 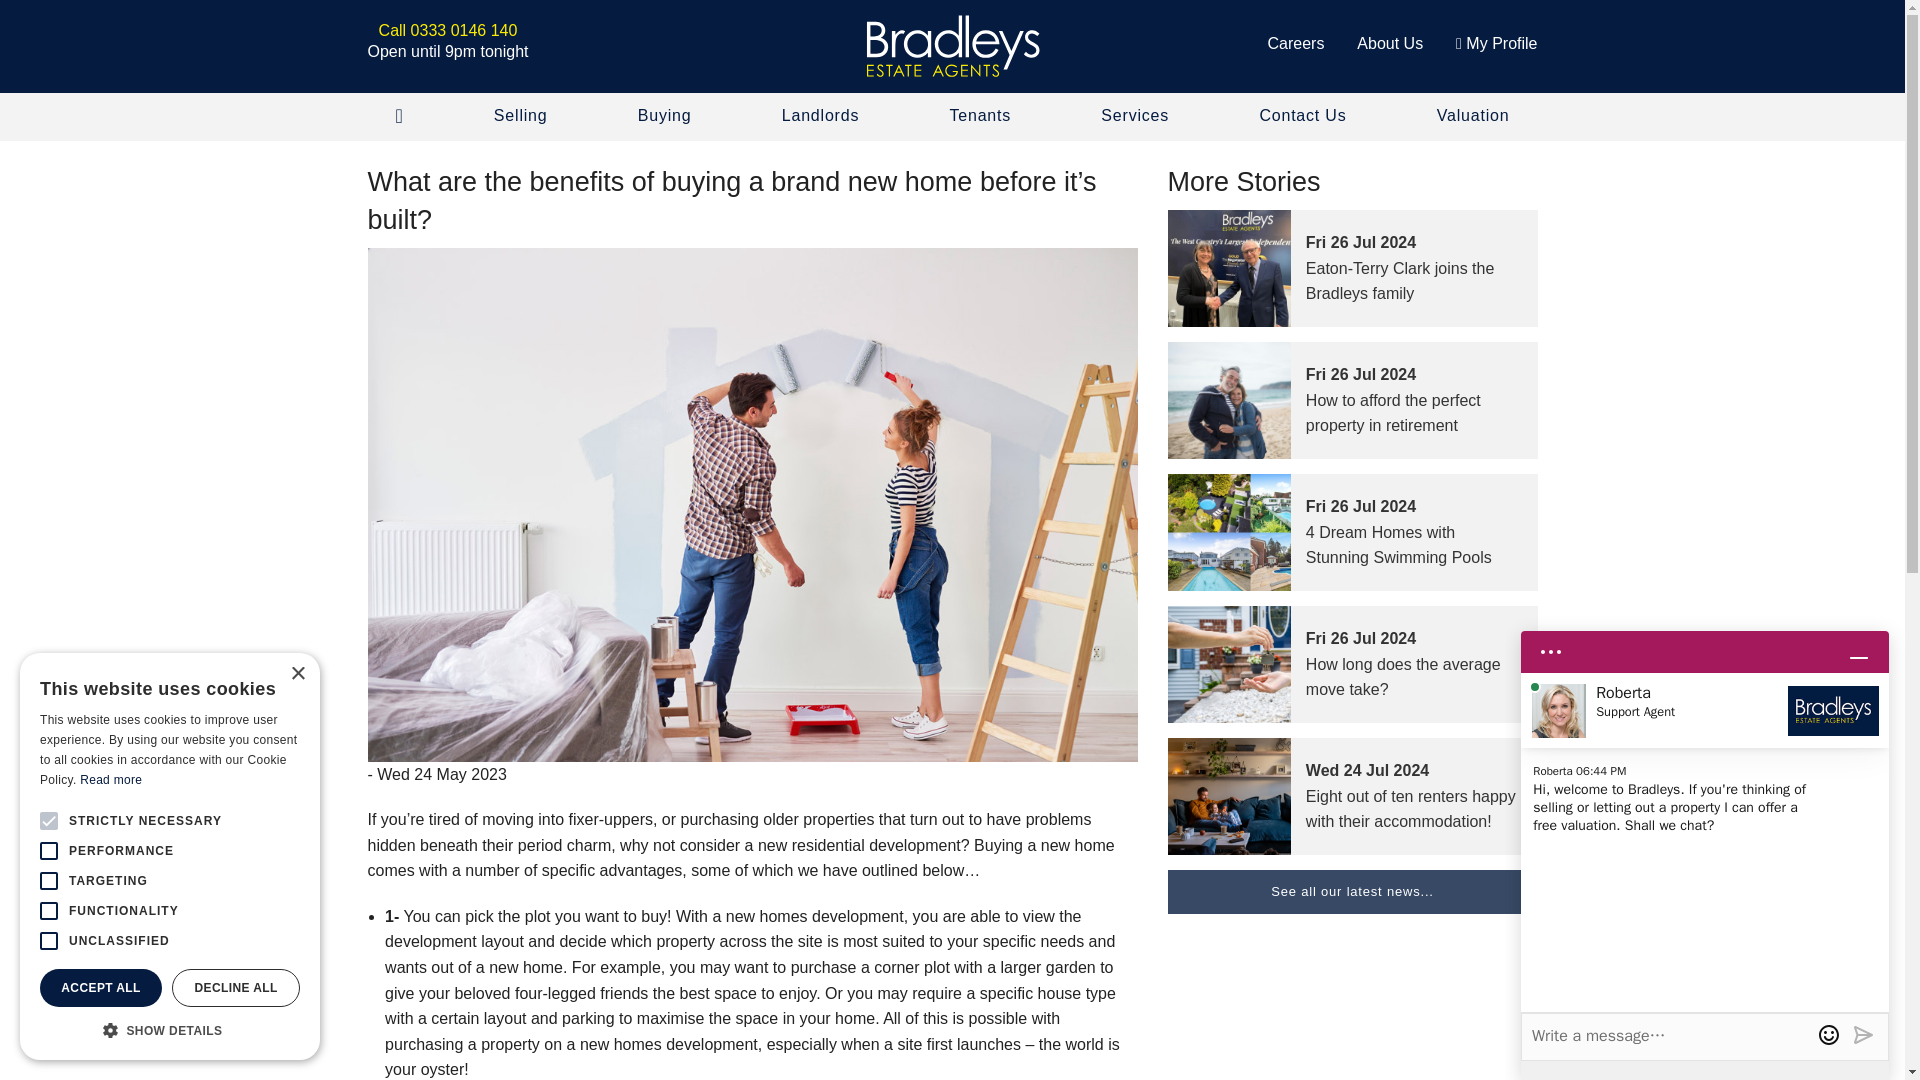 I want to click on About Us, so click(x=1390, y=42).